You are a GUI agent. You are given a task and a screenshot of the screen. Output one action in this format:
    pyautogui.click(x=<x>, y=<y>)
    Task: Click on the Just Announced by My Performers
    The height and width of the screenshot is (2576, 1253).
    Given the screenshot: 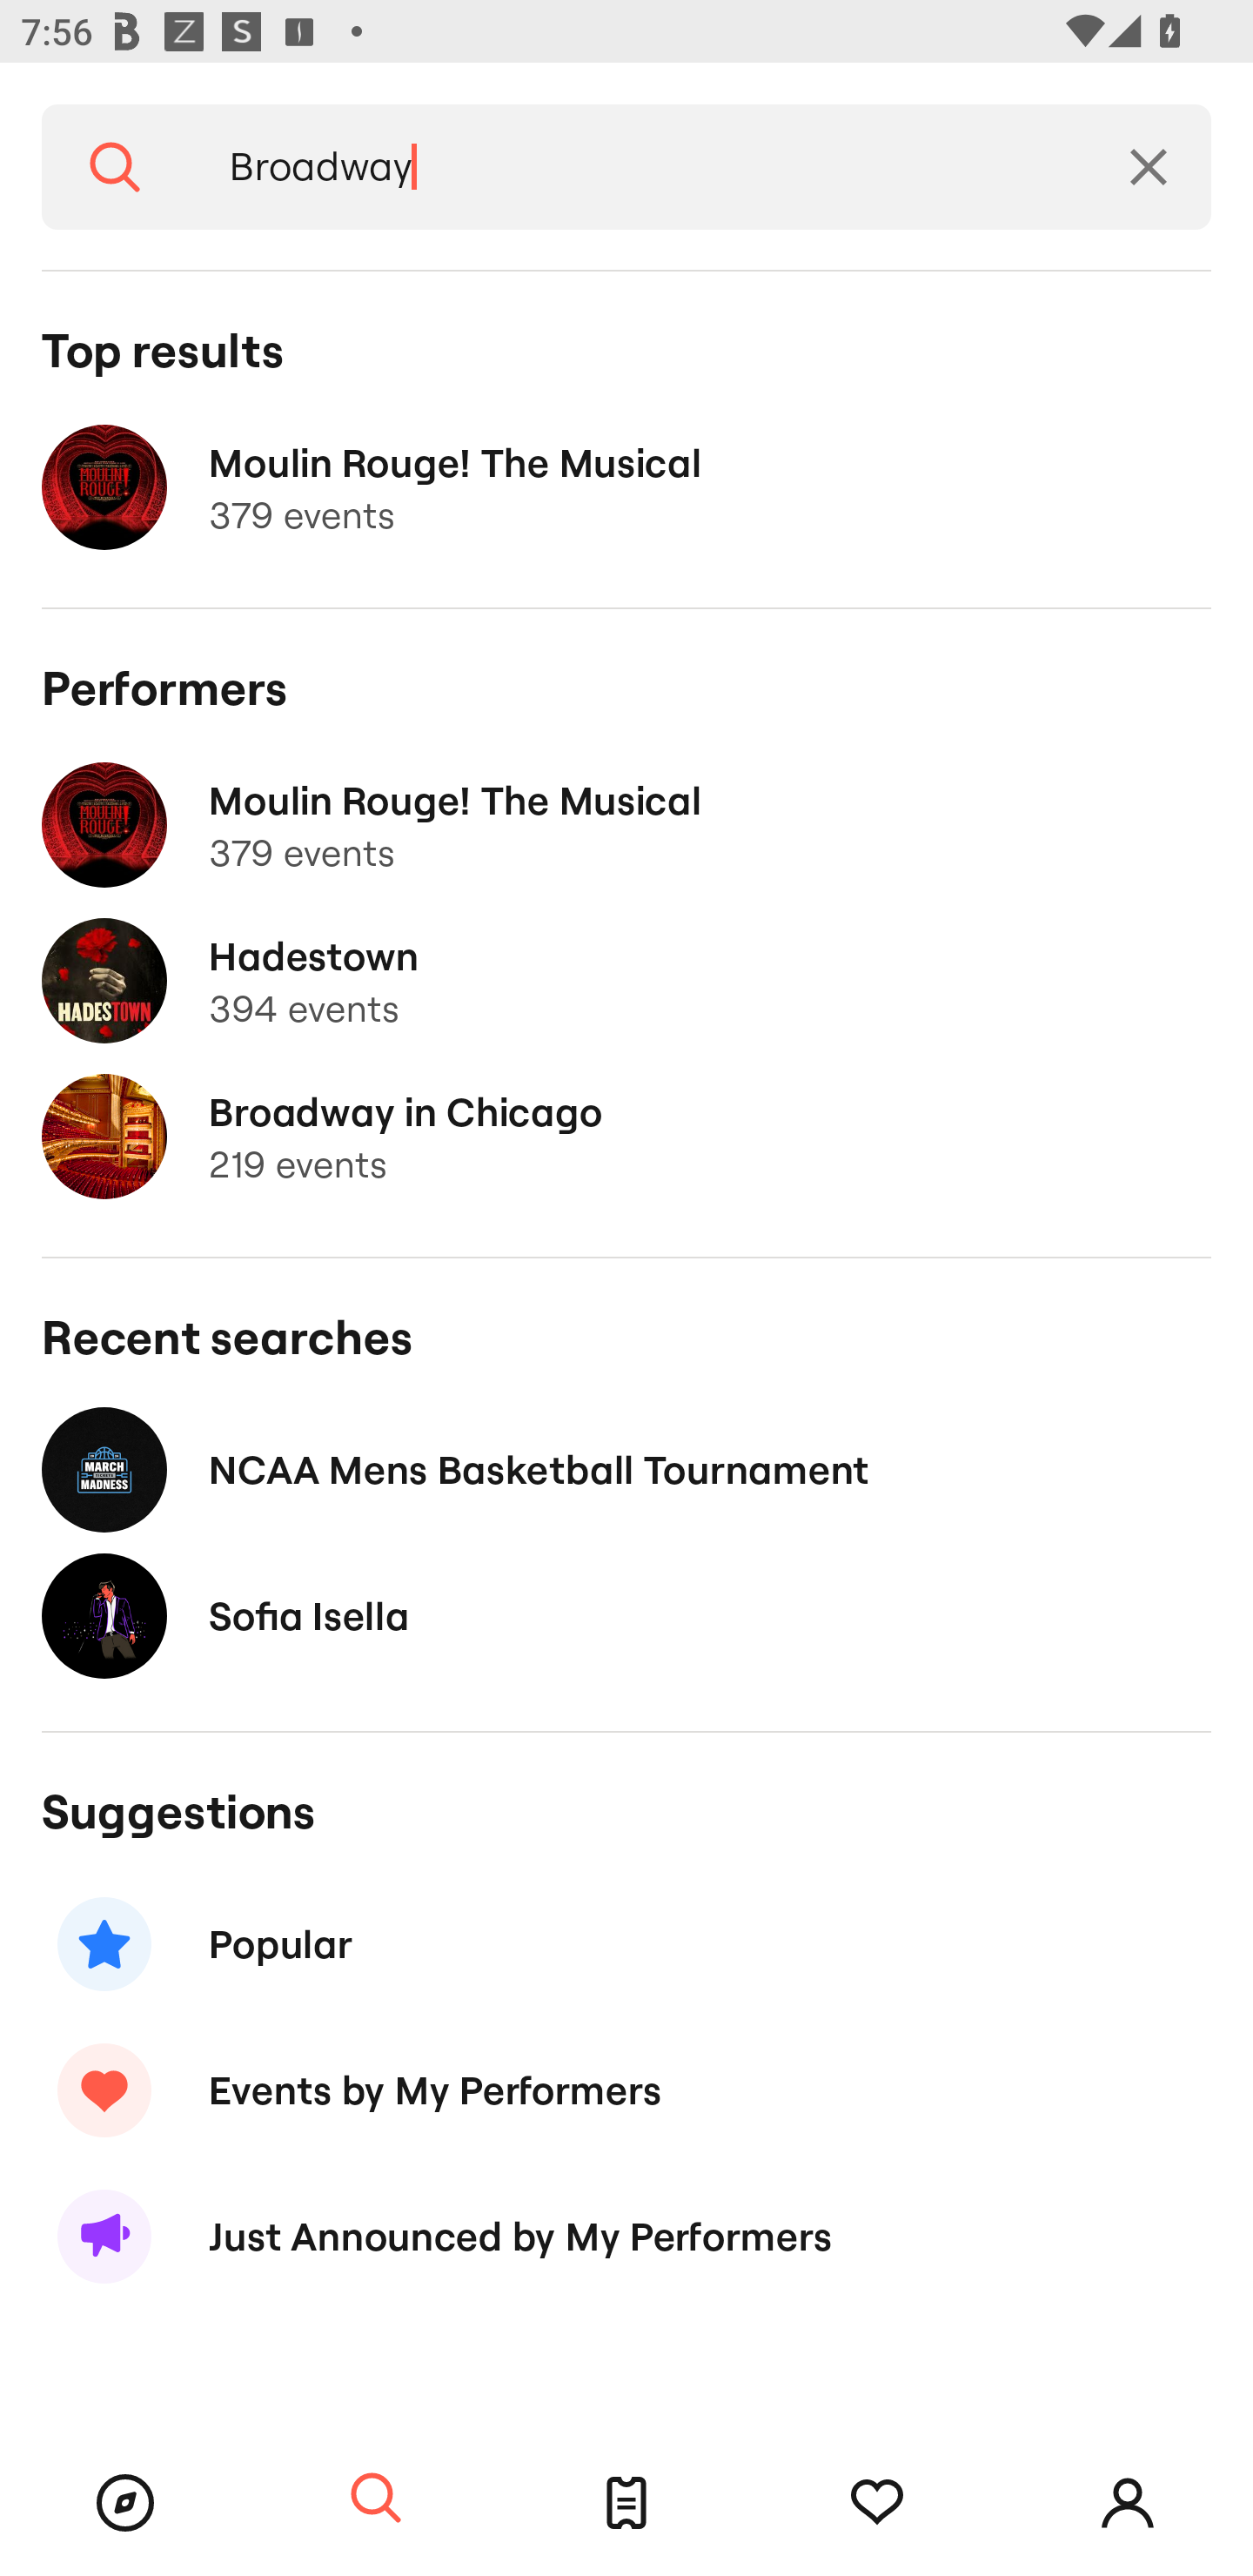 What is the action you would take?
    pyautogui.click(x=626, y=2237)
    